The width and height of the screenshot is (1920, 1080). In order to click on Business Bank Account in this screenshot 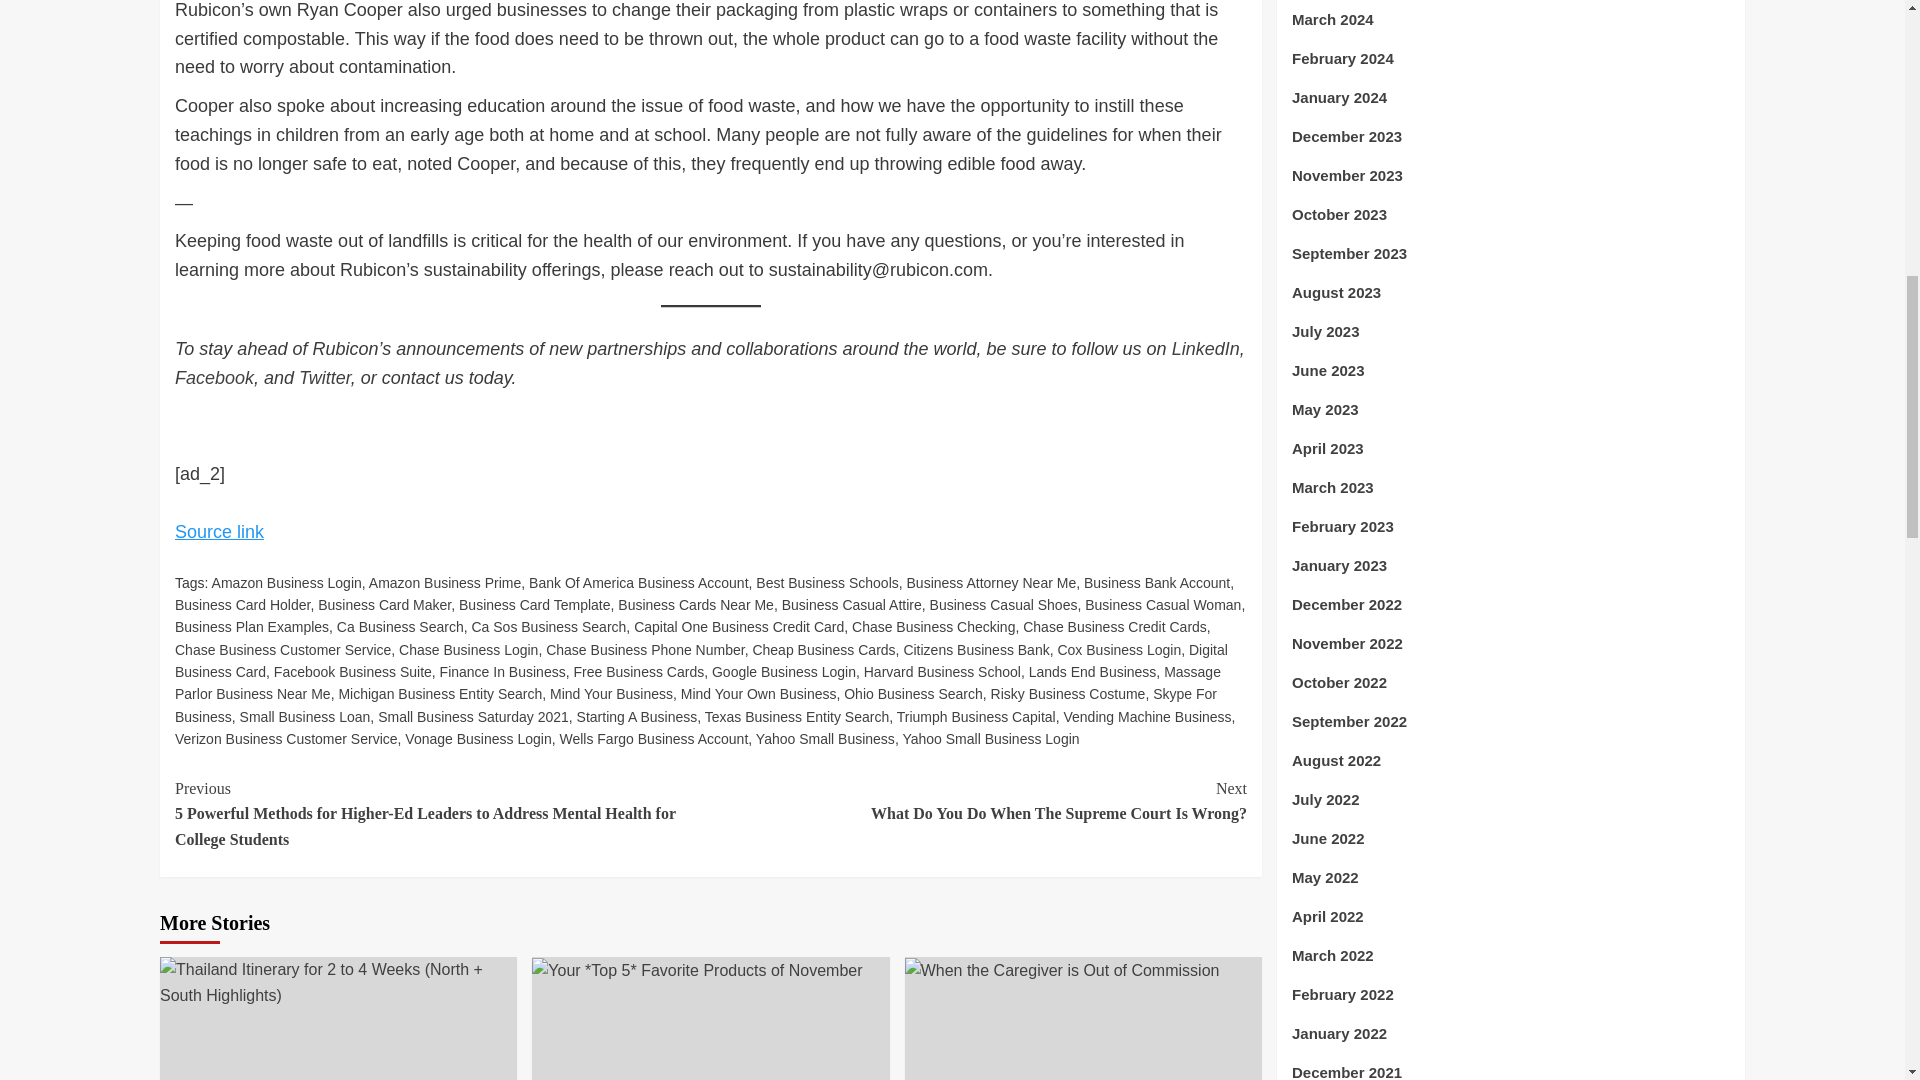, I will do `click(1157, 581)`.